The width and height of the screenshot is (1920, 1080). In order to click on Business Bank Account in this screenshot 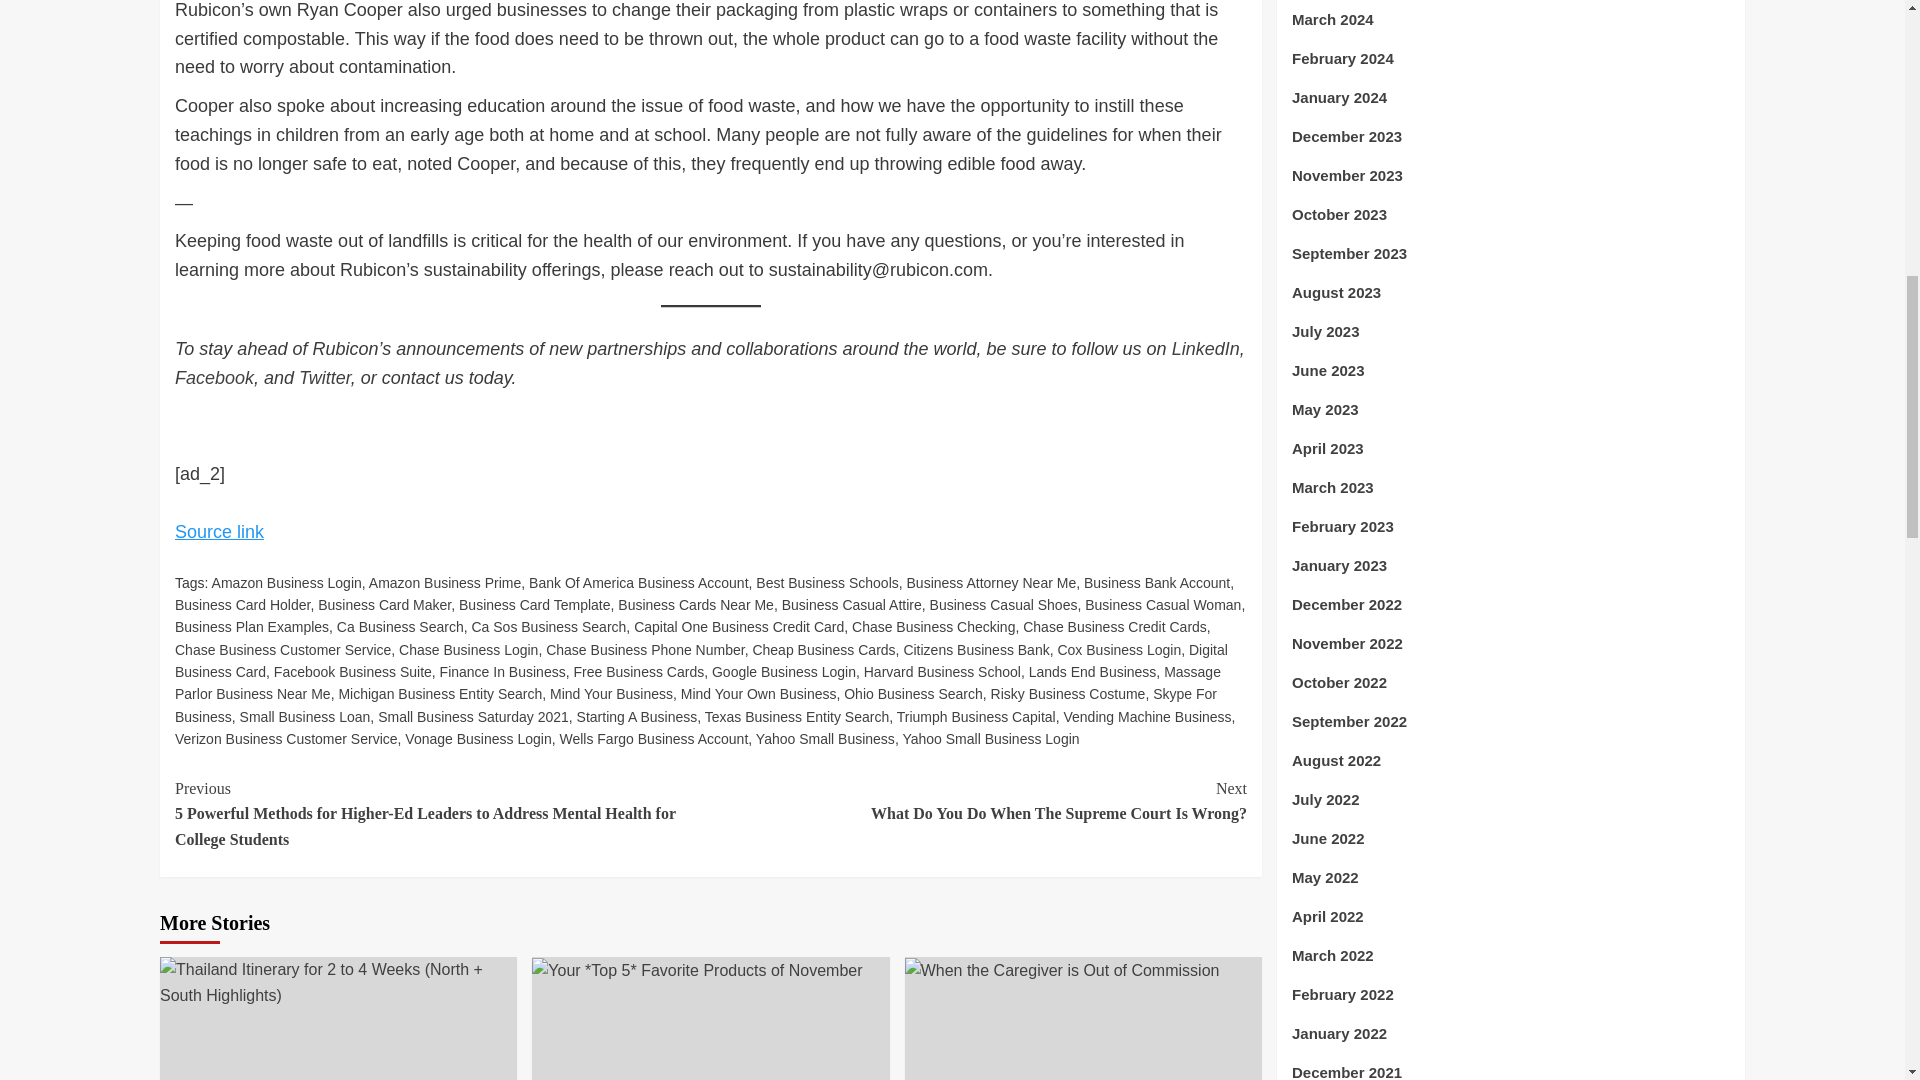, I will do `click(1157, 581)`.